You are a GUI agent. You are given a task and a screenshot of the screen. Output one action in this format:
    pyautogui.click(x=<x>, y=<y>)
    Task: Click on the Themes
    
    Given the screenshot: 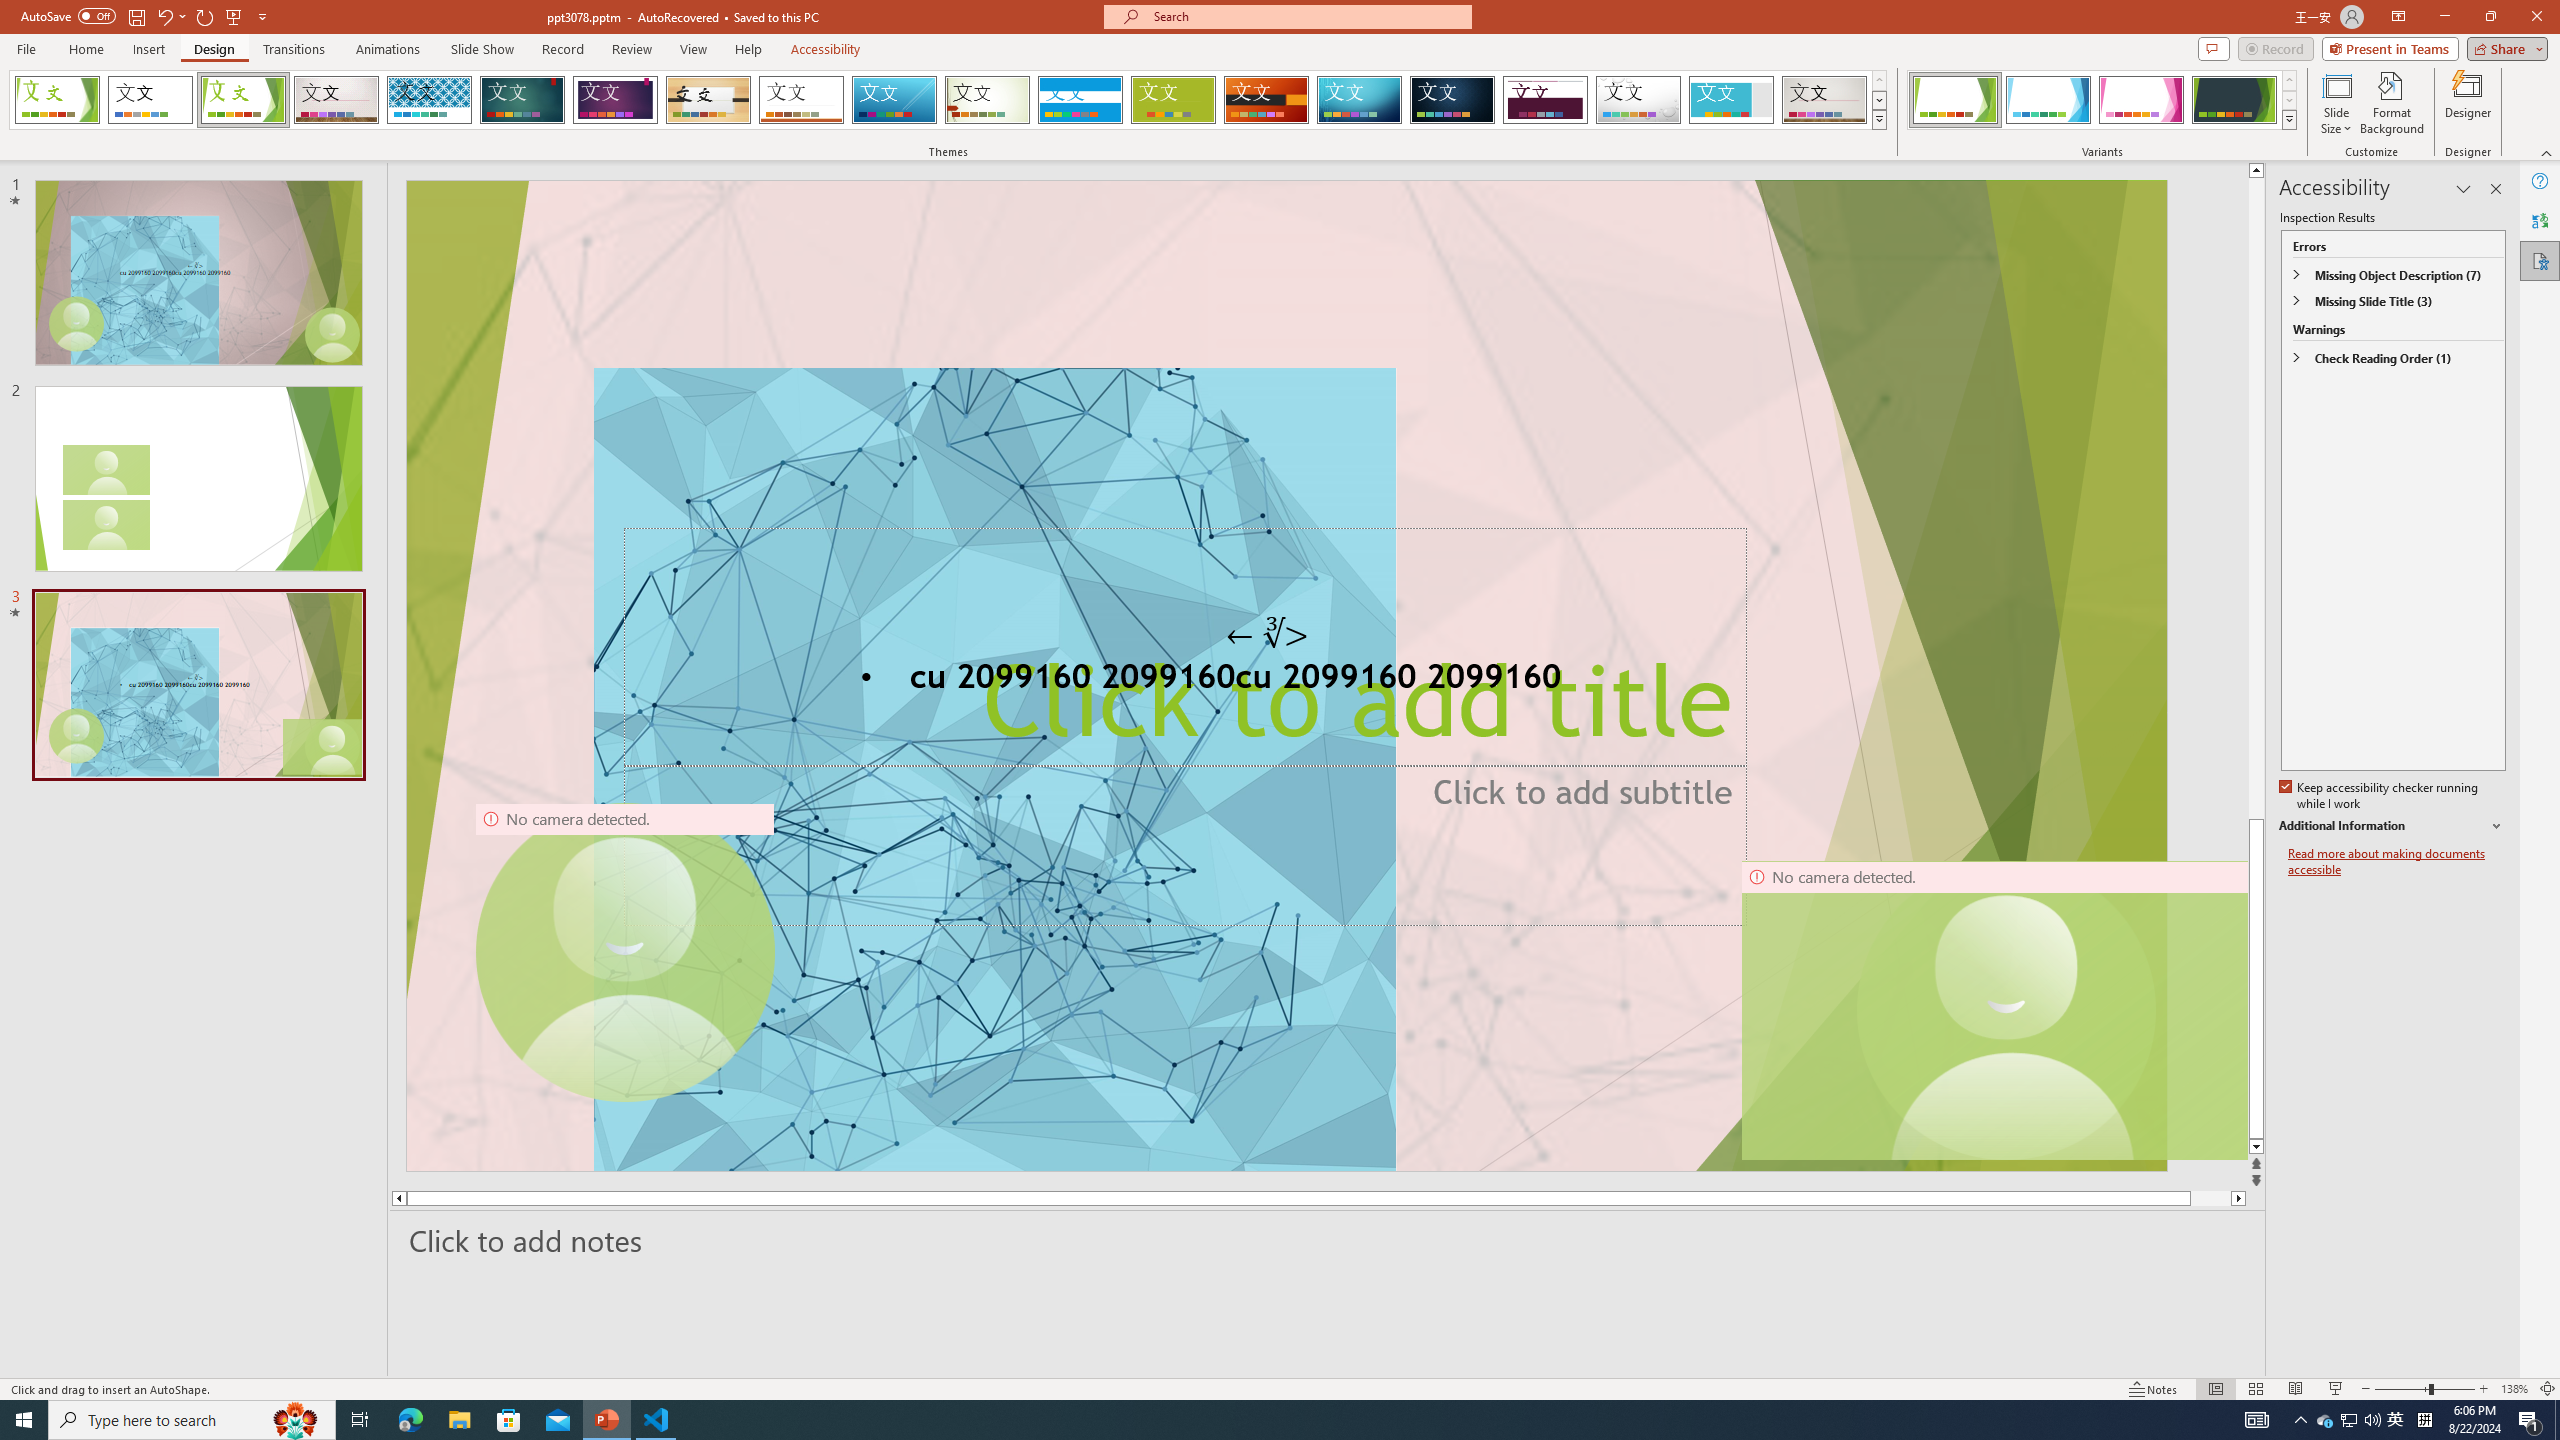 What is the action you would take?
    pyautogui.click(x=1878, y=119)
    